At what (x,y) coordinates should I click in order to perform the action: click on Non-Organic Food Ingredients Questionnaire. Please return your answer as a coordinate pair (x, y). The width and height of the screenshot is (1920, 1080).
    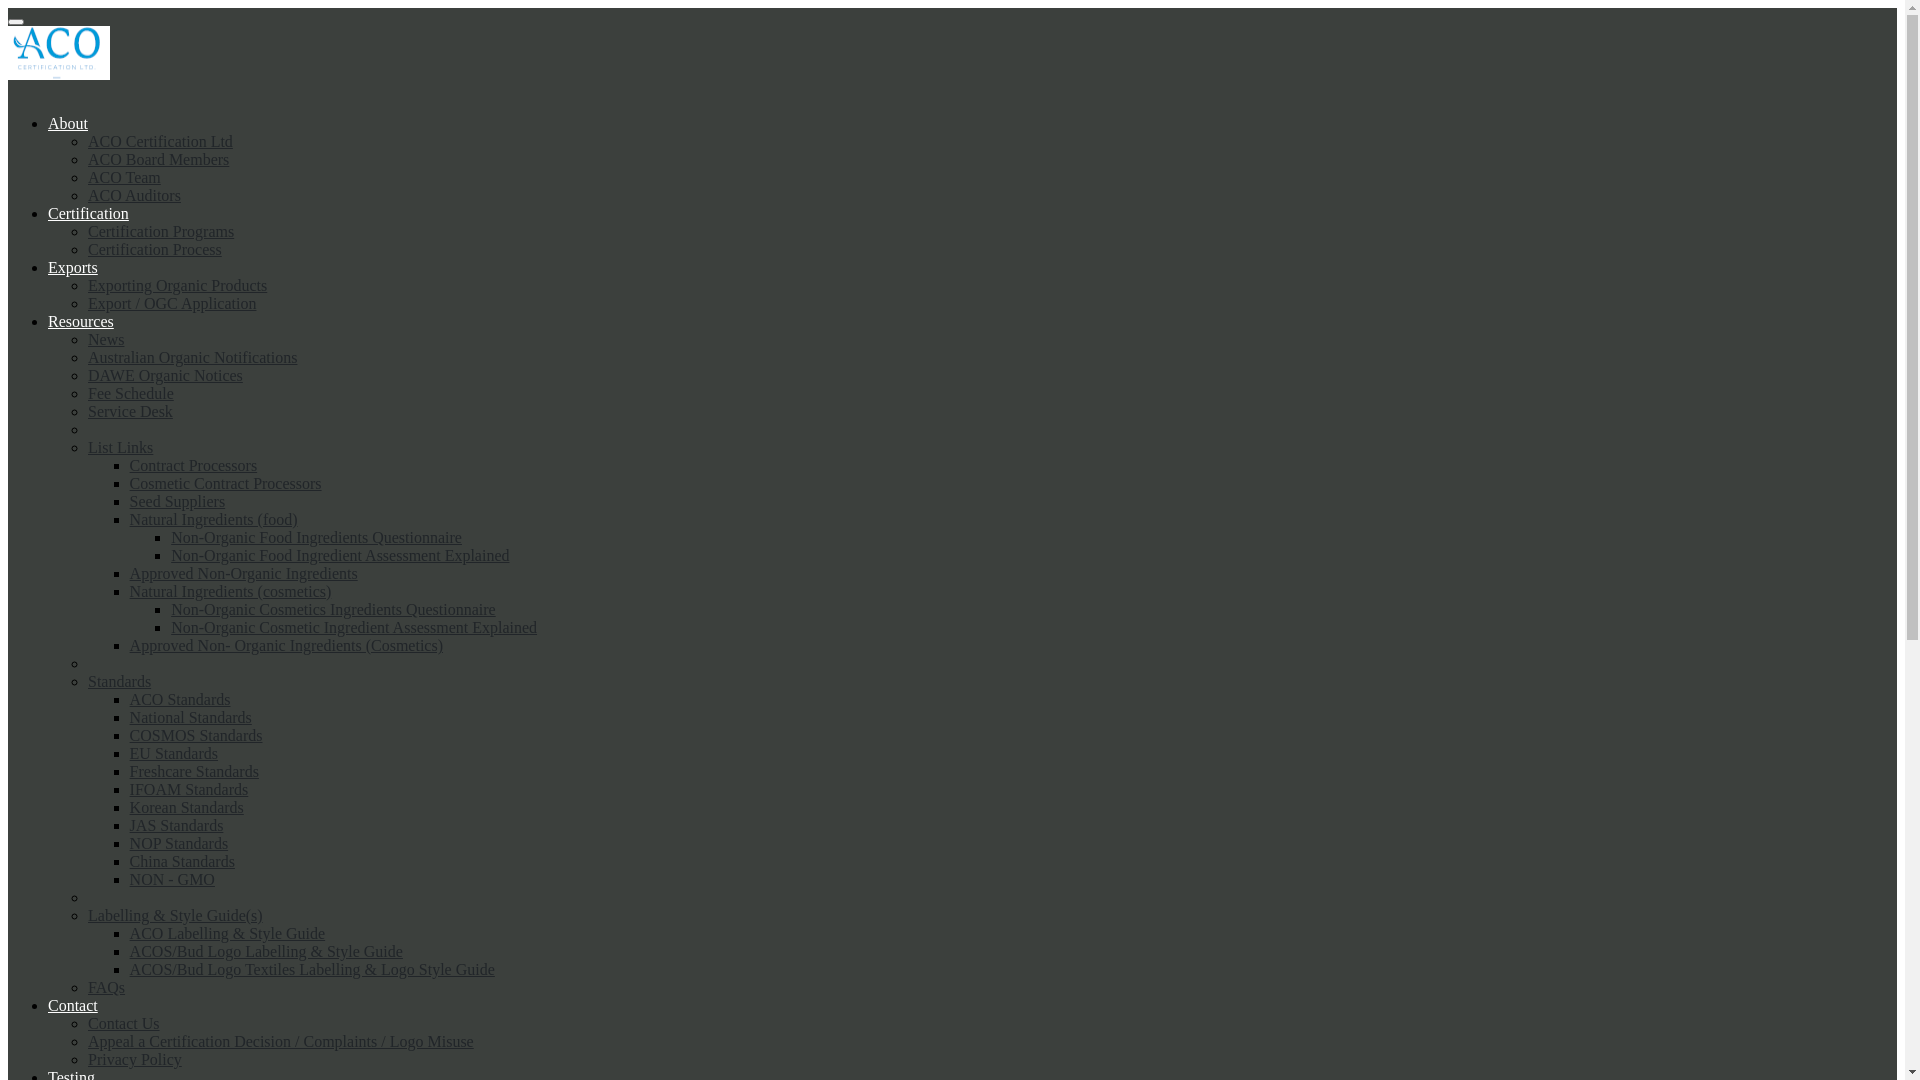
    Looking at the image, I should click on (316, 538).